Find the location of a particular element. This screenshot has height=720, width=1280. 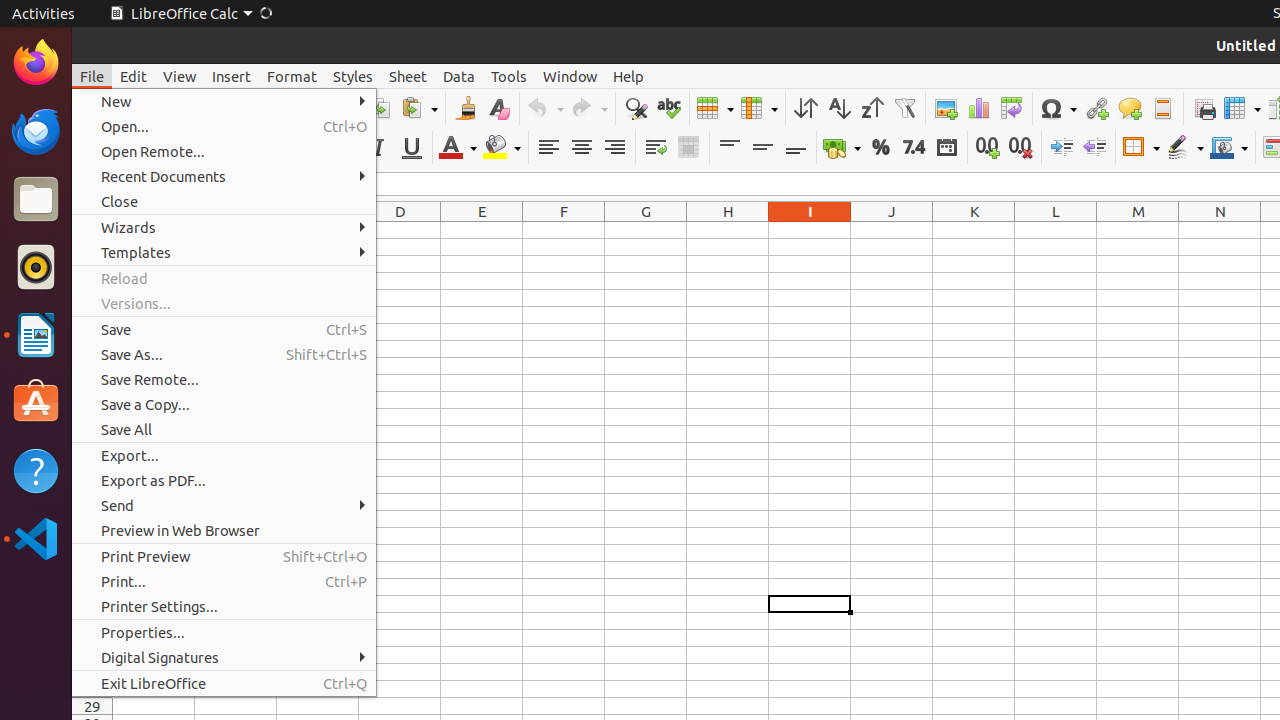

Border Style is located at coordinates (1185, 148).